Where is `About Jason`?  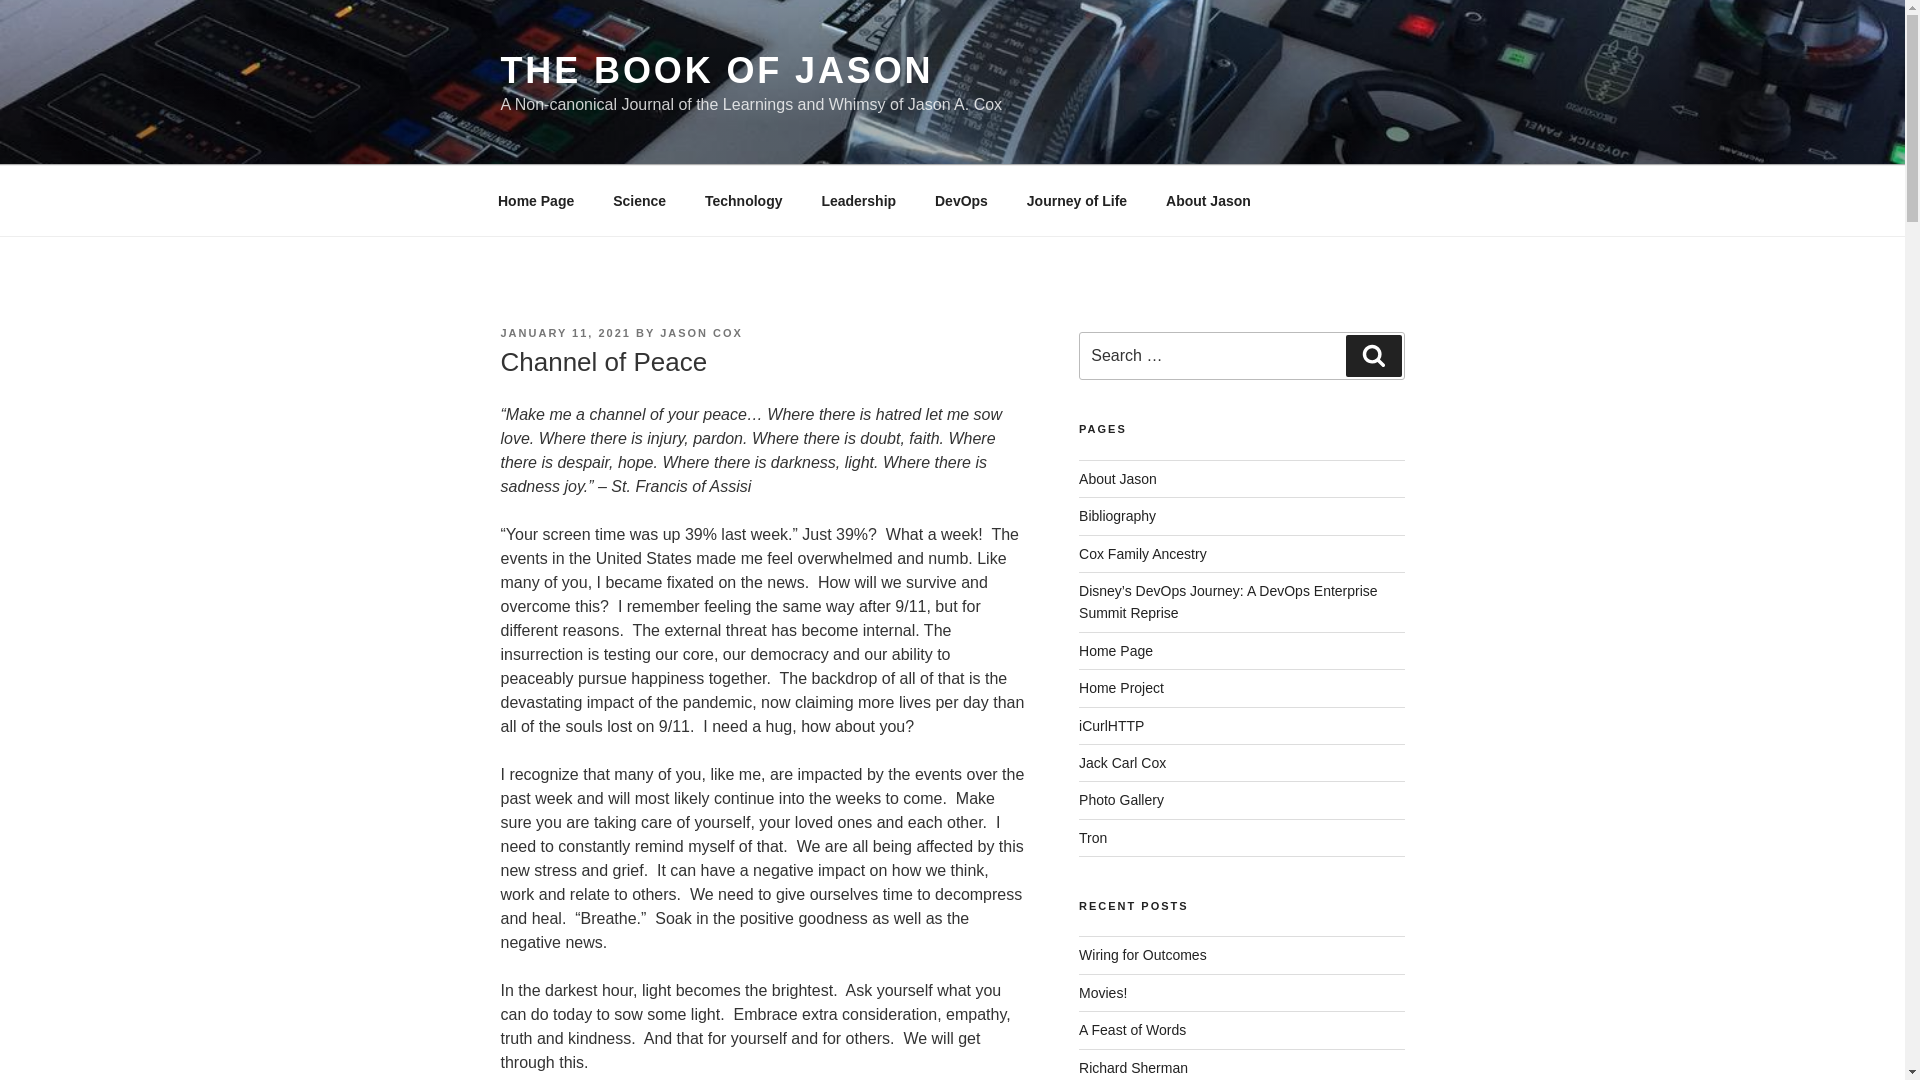
About Jason is located at coordinates (1118, 478).